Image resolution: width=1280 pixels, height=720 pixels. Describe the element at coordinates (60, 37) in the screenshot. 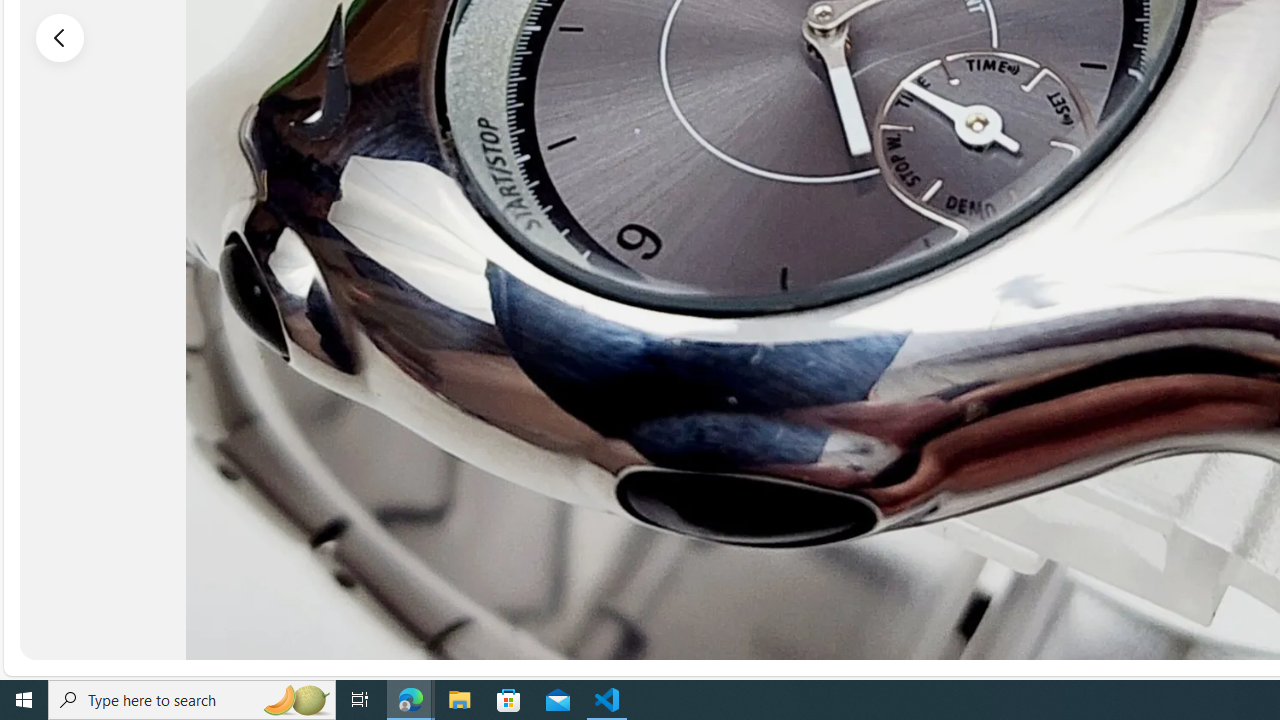

I see `Previous image - Item images thumbnails` at that location.